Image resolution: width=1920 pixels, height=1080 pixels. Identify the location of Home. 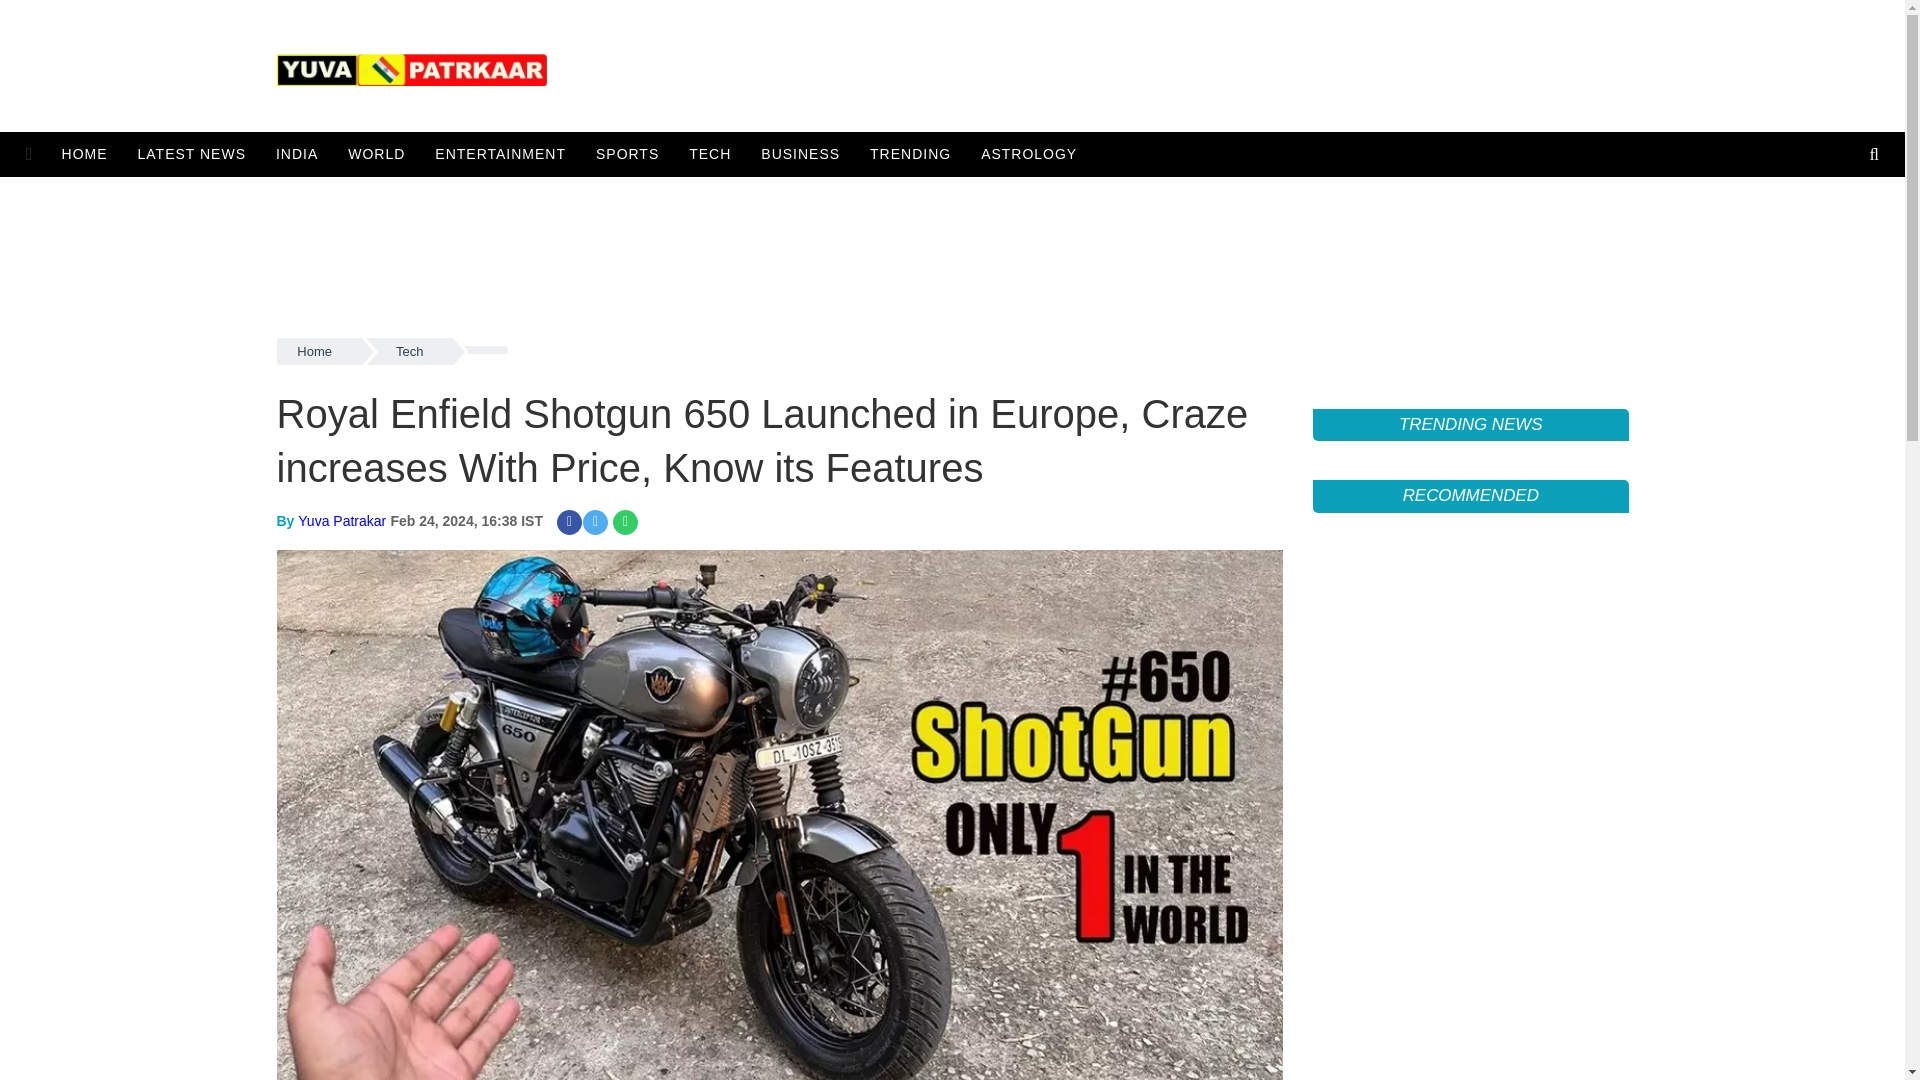
(318, 352).